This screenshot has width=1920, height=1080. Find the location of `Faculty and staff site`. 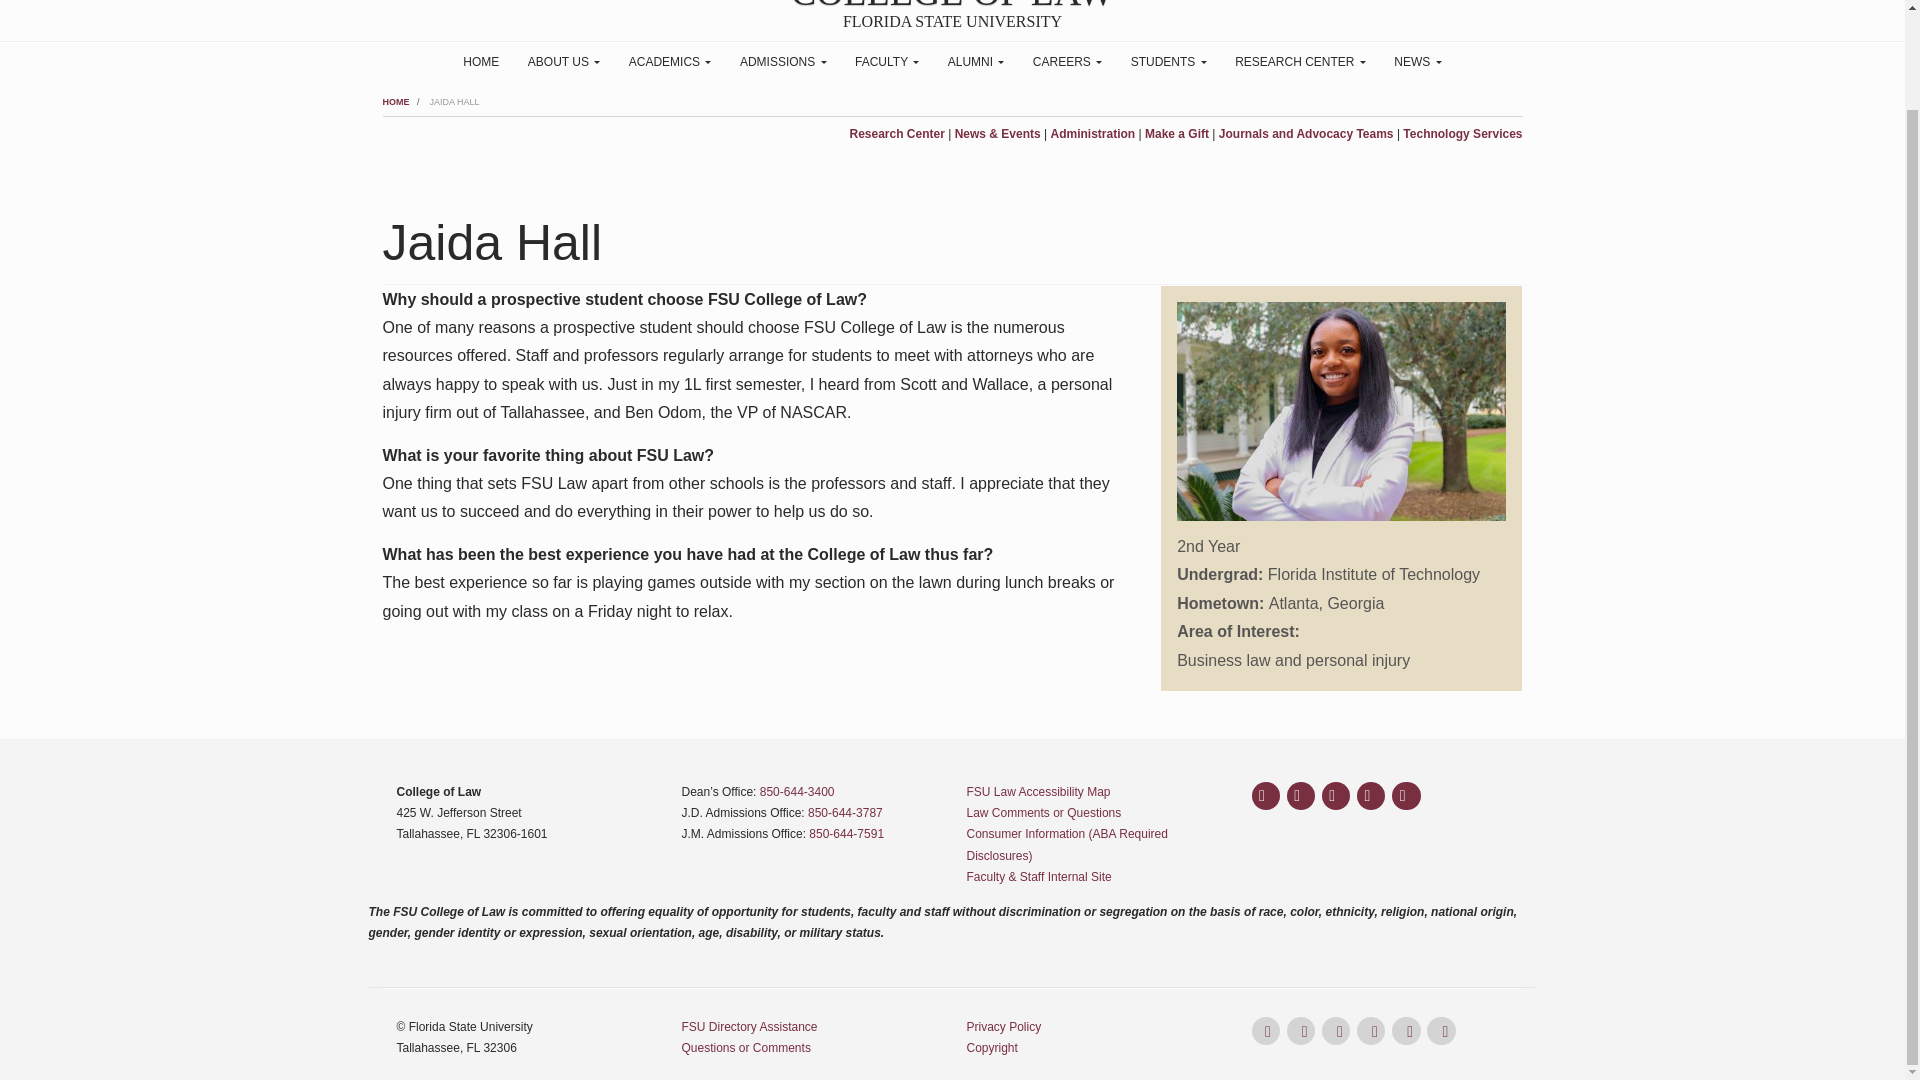

Faculty and staff site is located at coordinates (1038, 877).